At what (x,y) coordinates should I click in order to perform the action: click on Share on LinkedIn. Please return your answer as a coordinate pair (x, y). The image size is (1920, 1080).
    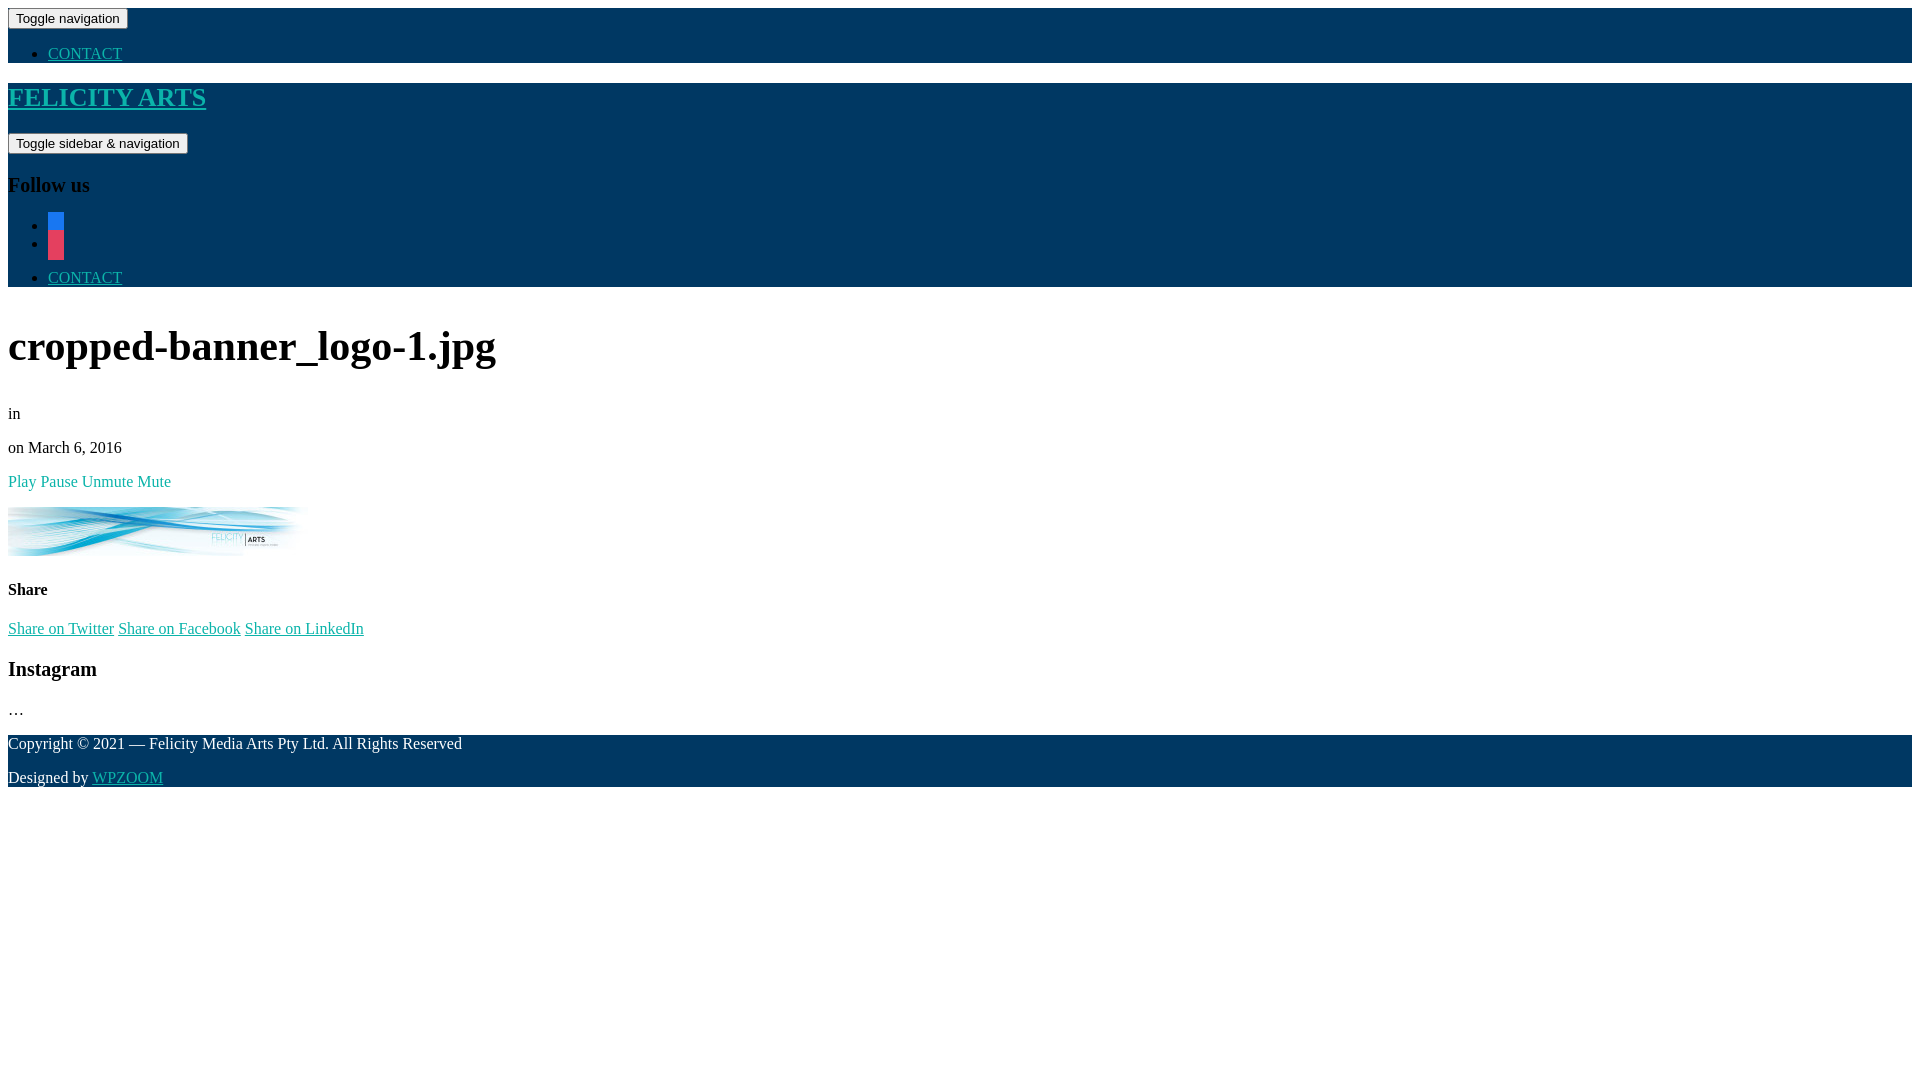
    Looking at the image, I should click on (304, 628).